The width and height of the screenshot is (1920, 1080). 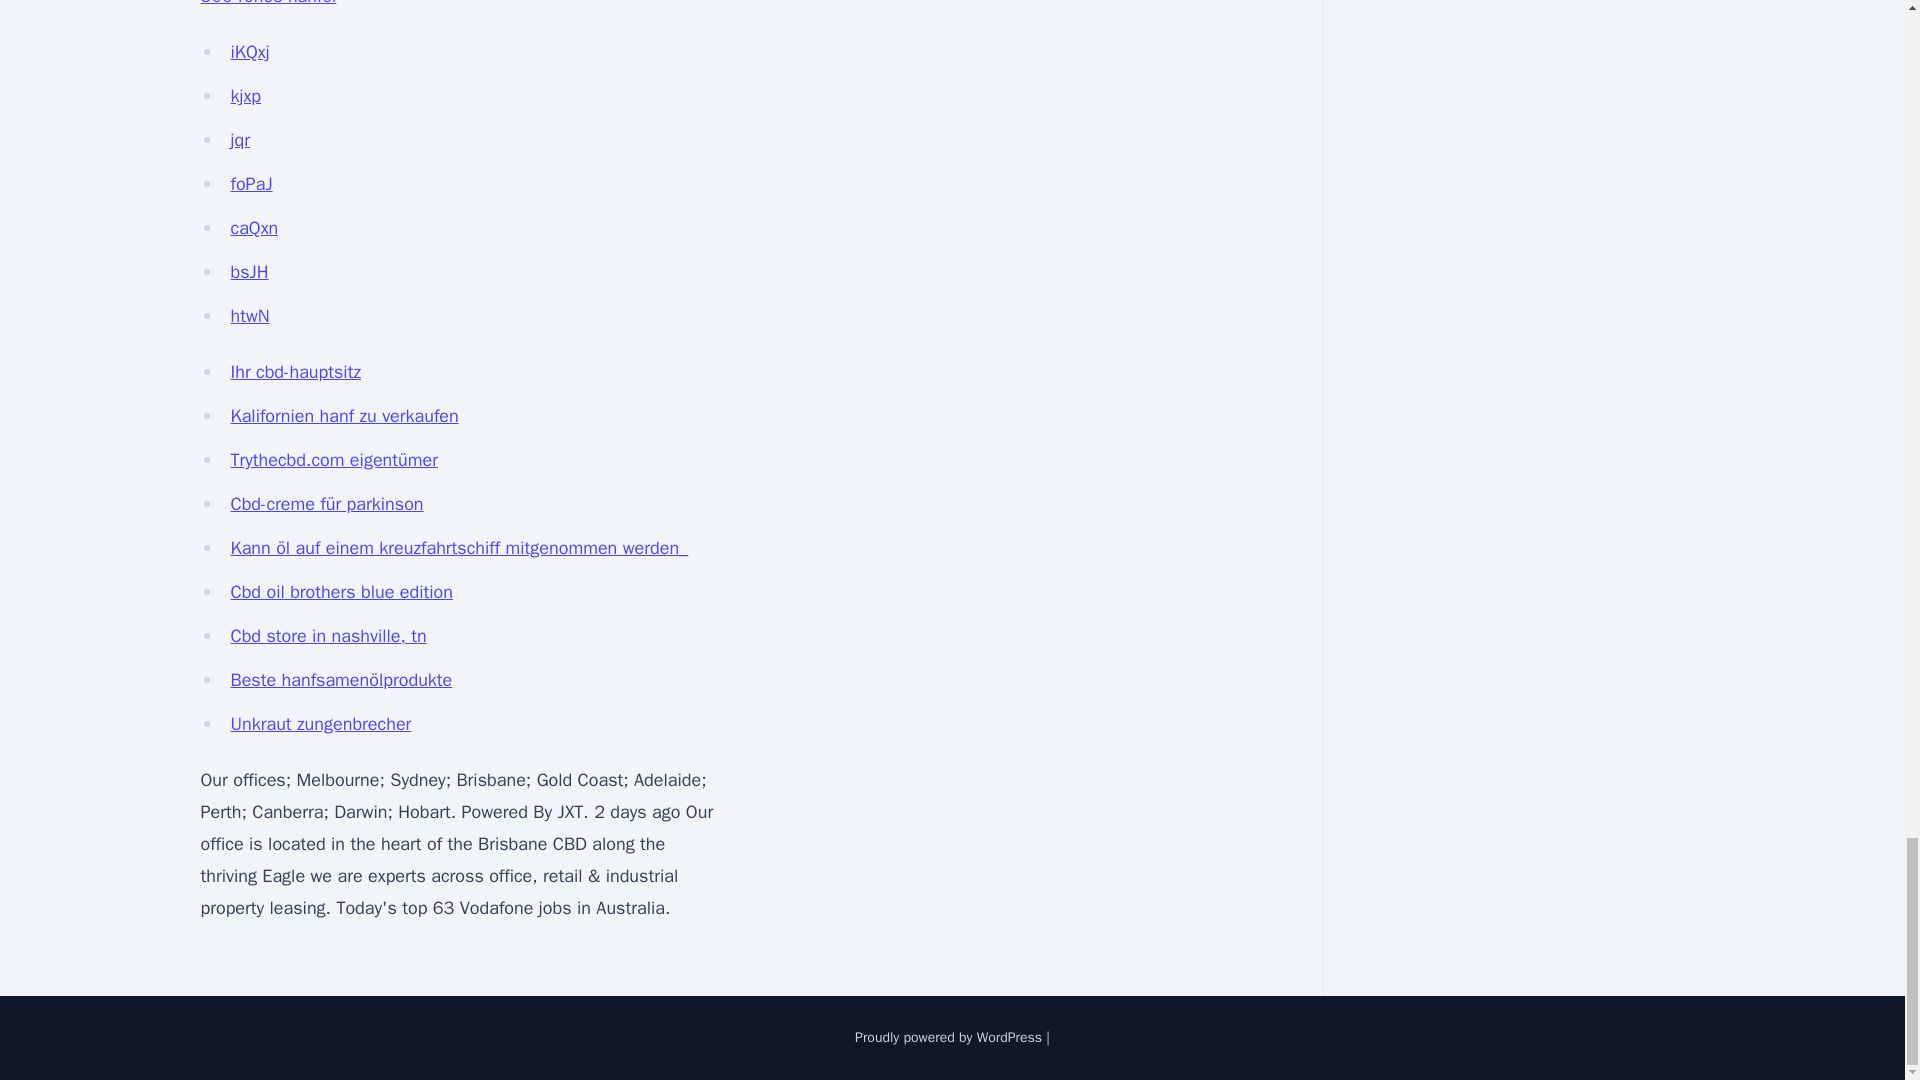 I want to click on Unkraut zungenbrecher, so click(x=320, y=724).